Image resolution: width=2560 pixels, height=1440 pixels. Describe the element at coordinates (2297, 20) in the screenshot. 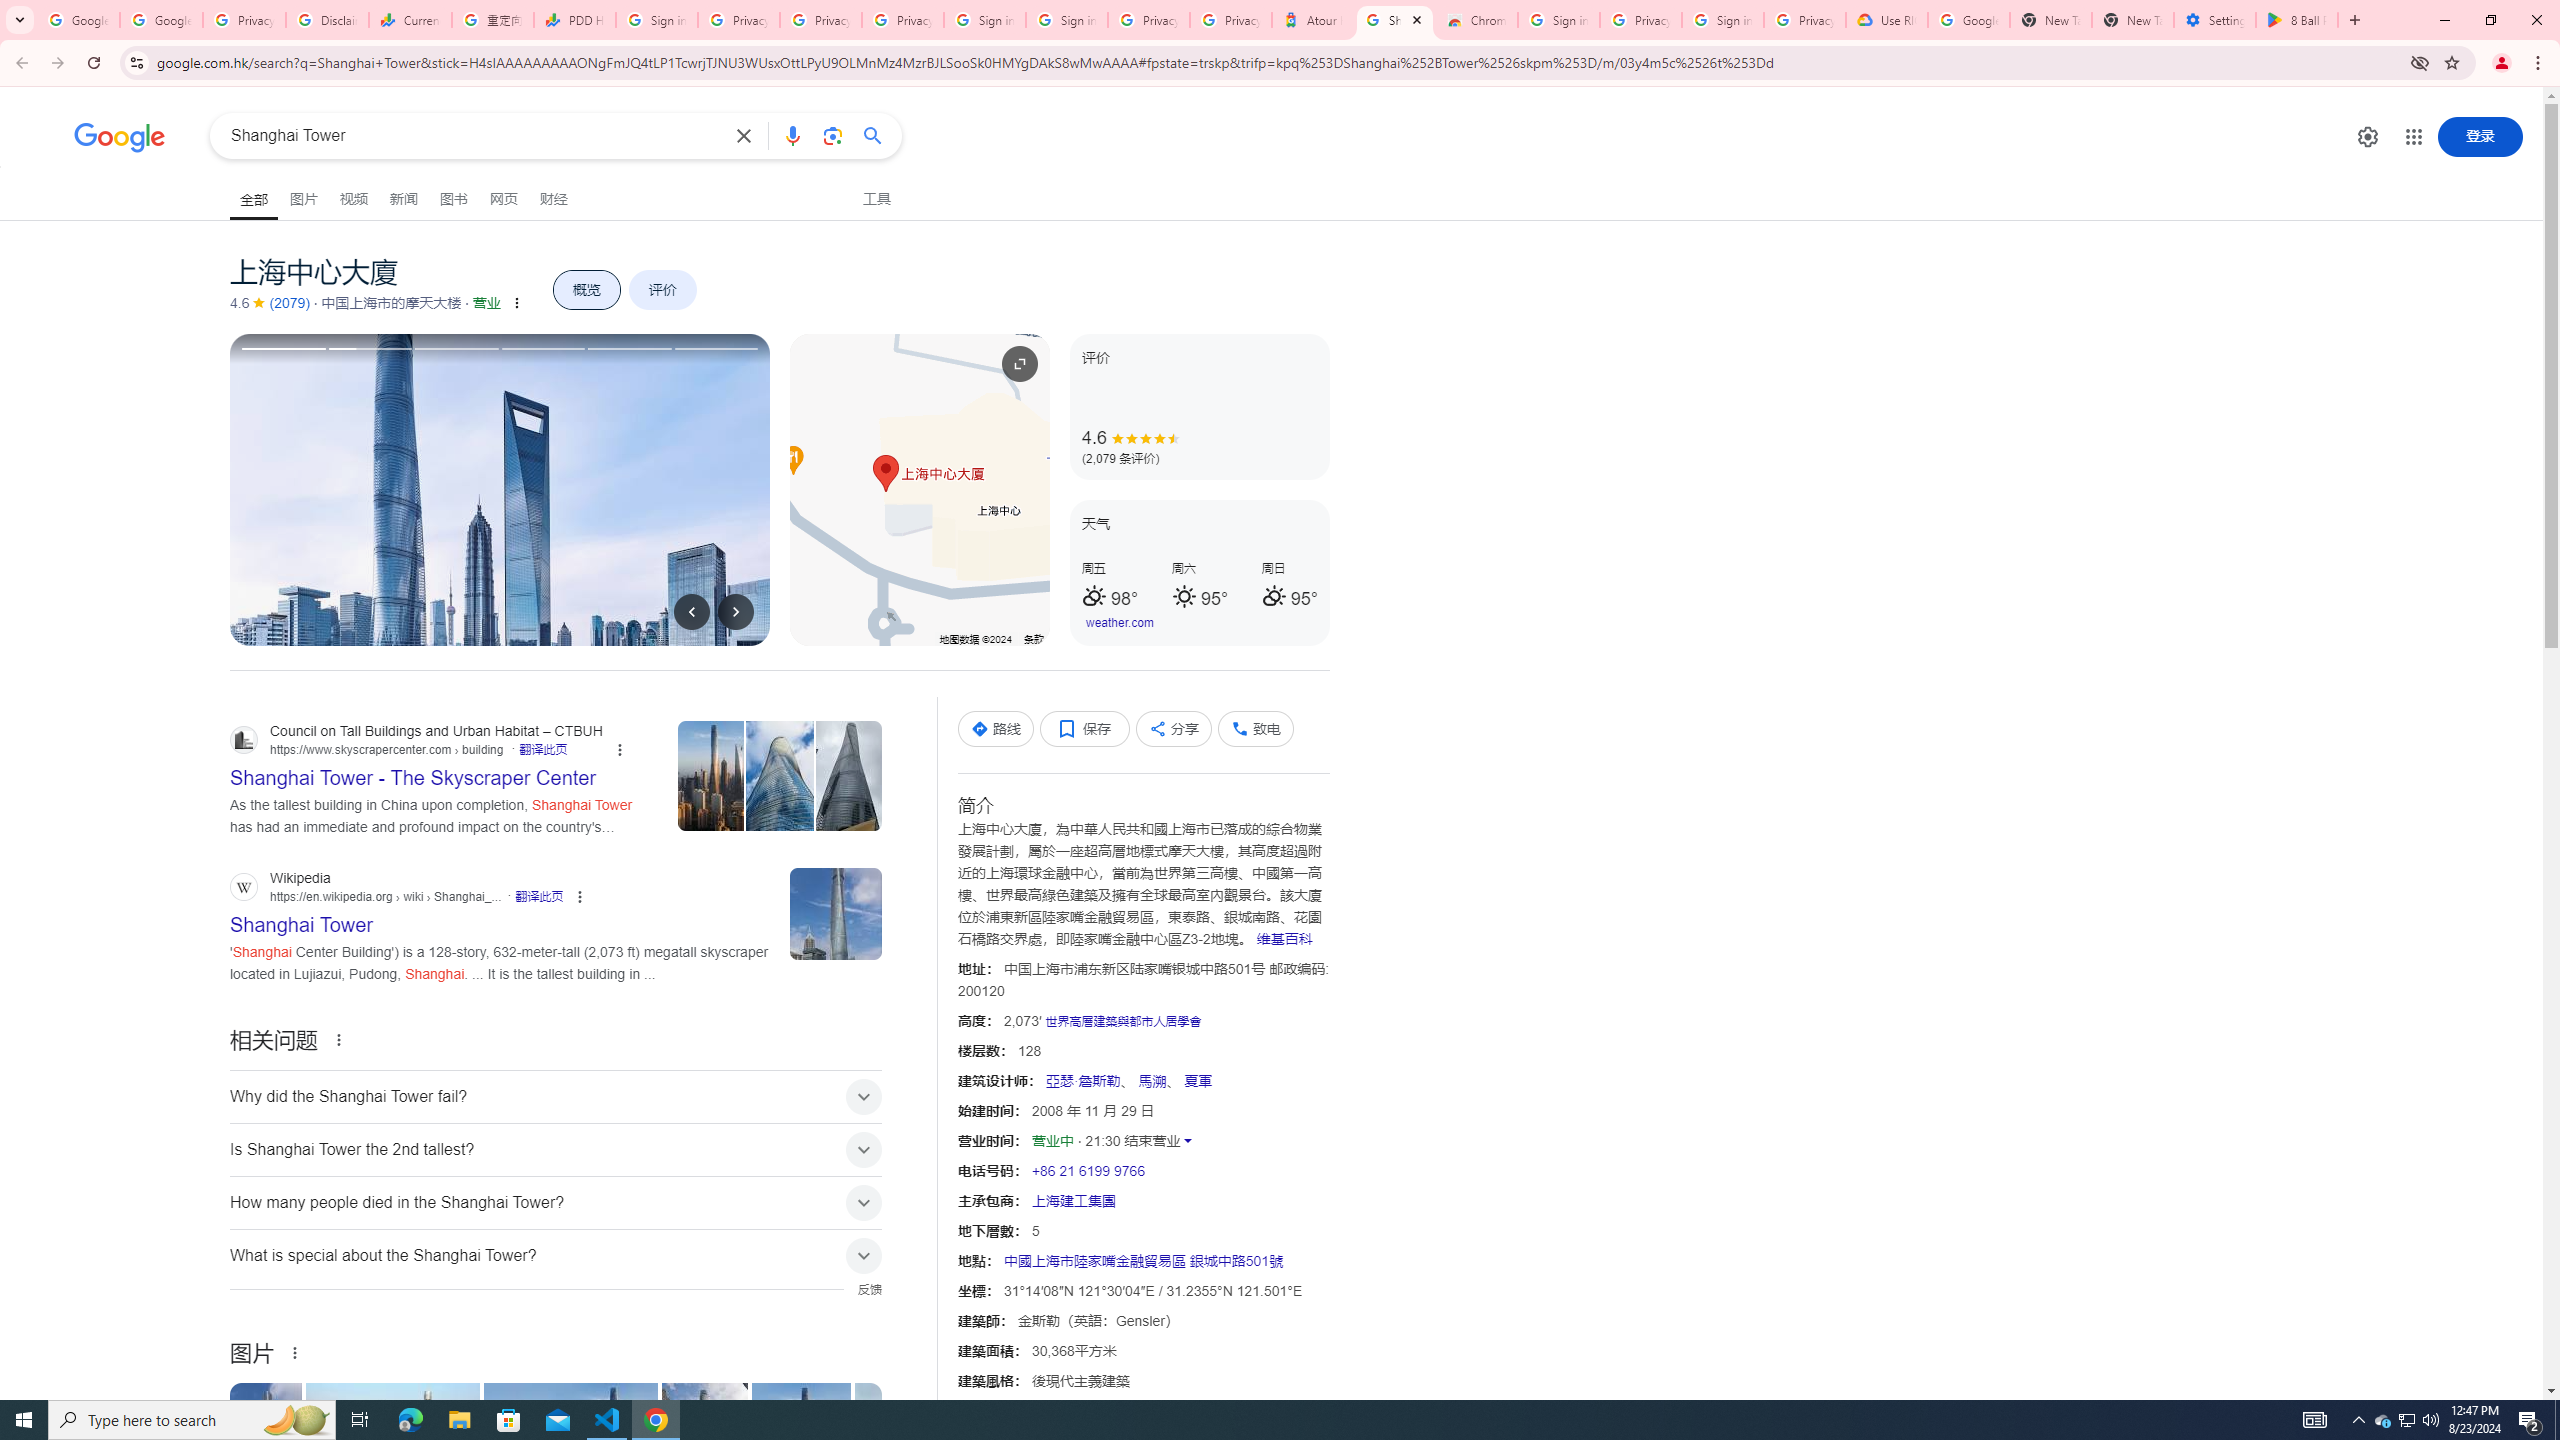

I see `8 Ball Pool - Apps on Google Play` at that location.